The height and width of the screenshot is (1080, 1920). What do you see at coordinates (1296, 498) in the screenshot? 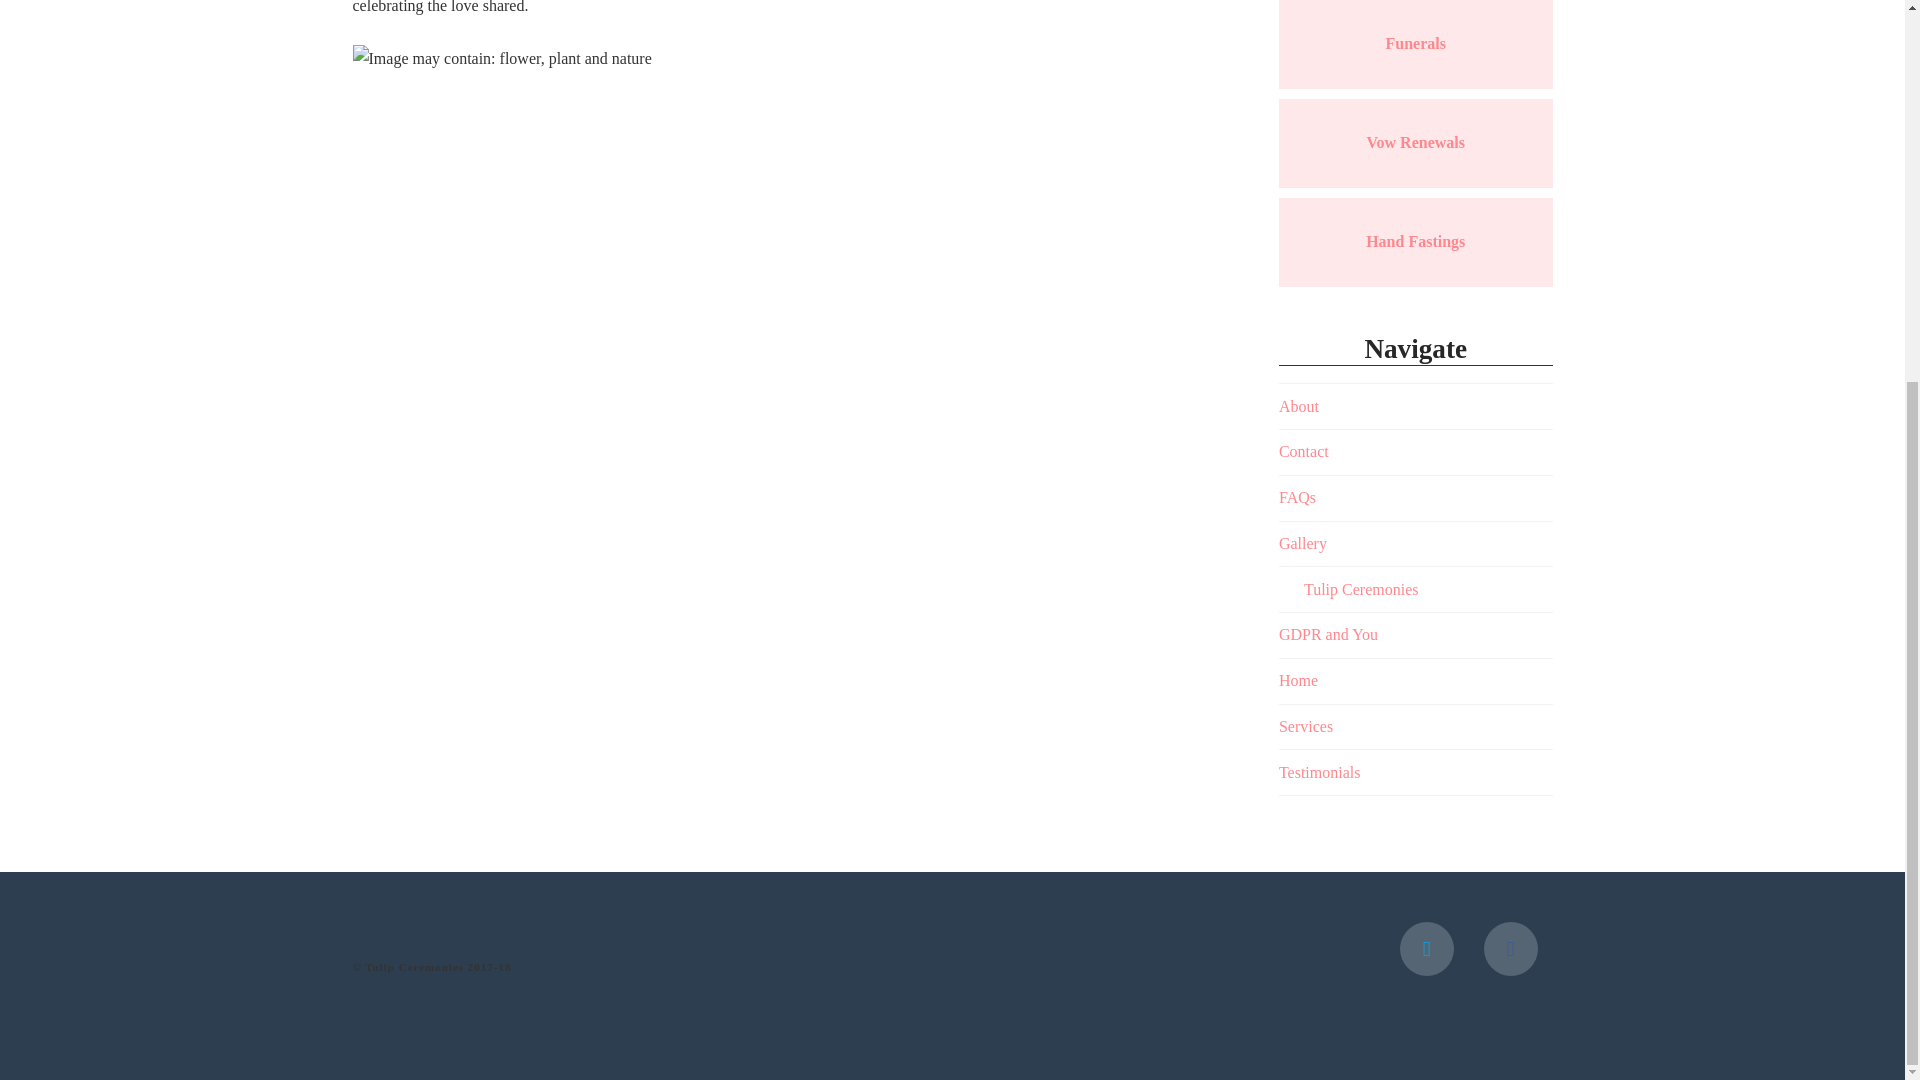
I see `FAQs` at bounding box center [1296, 498].